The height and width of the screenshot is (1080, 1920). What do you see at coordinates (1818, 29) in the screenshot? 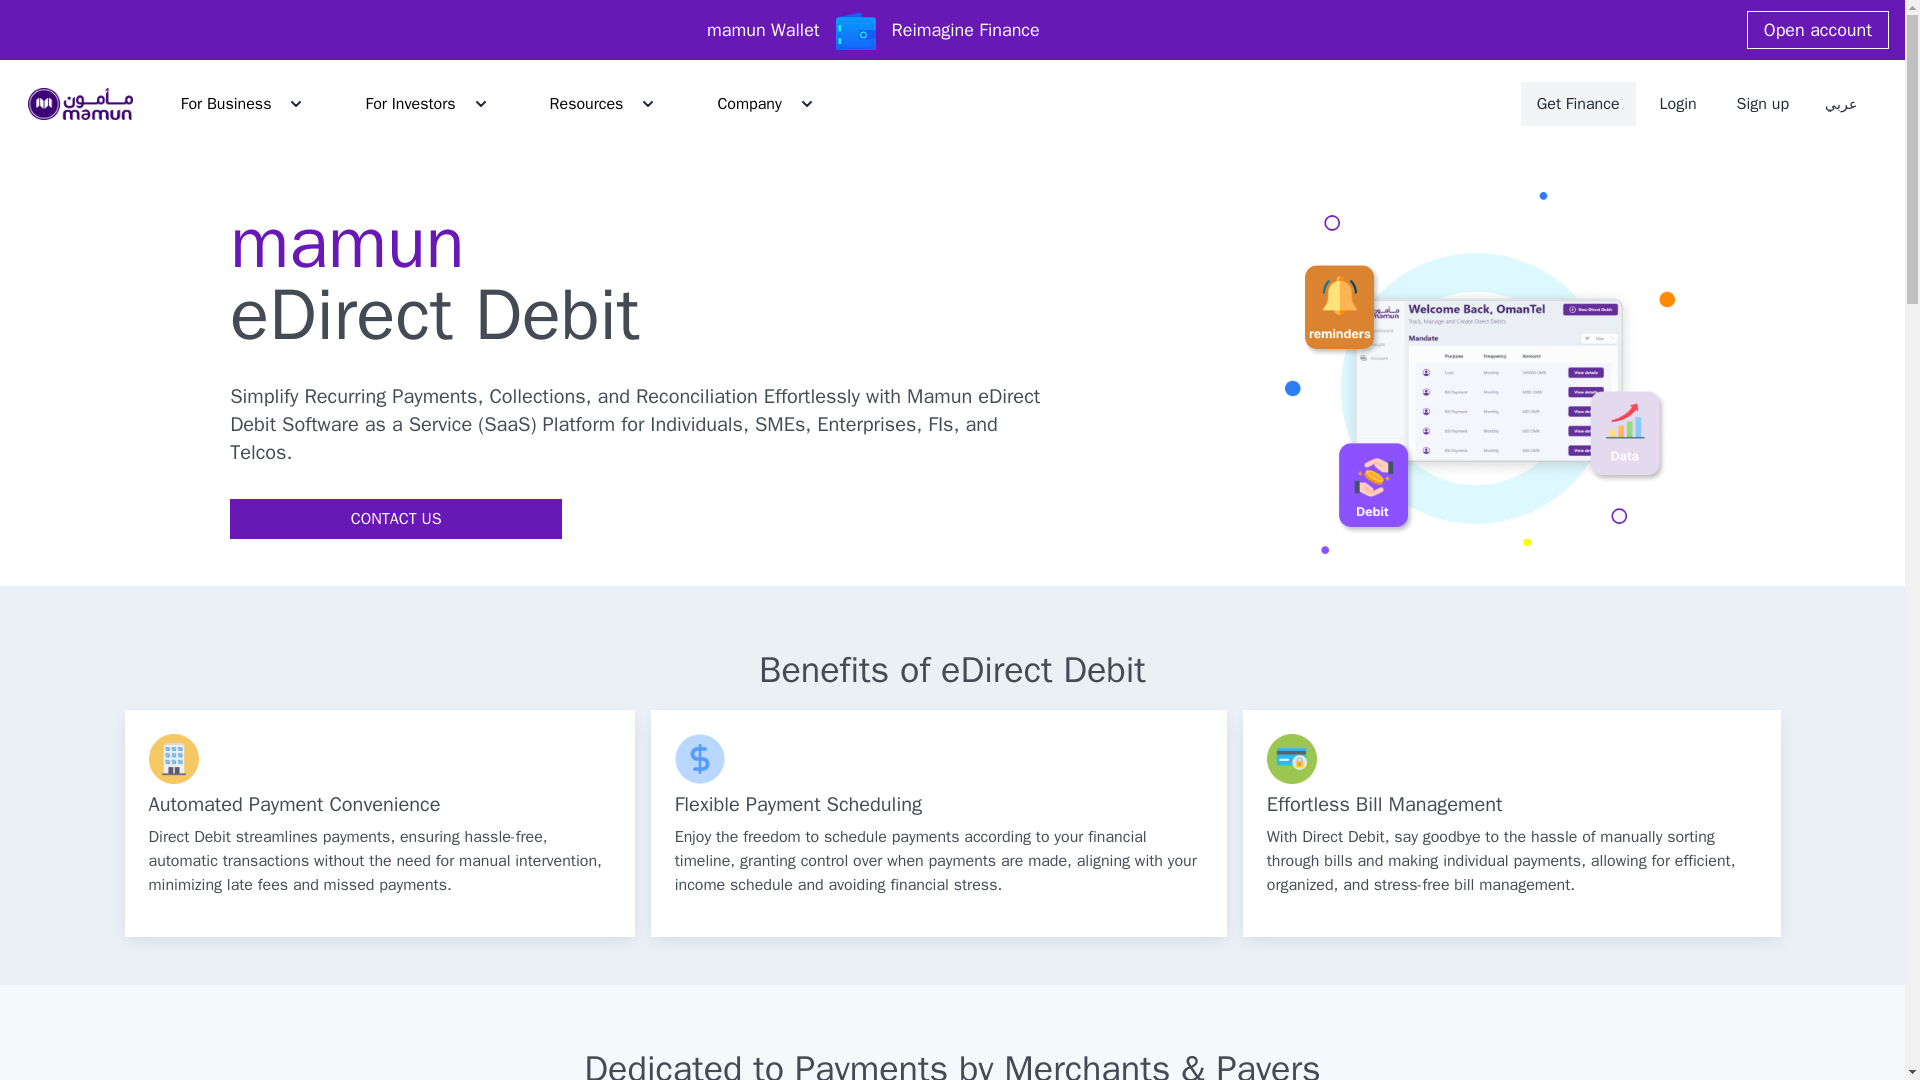
I see `Open account` at bounding box center [1818, 29].